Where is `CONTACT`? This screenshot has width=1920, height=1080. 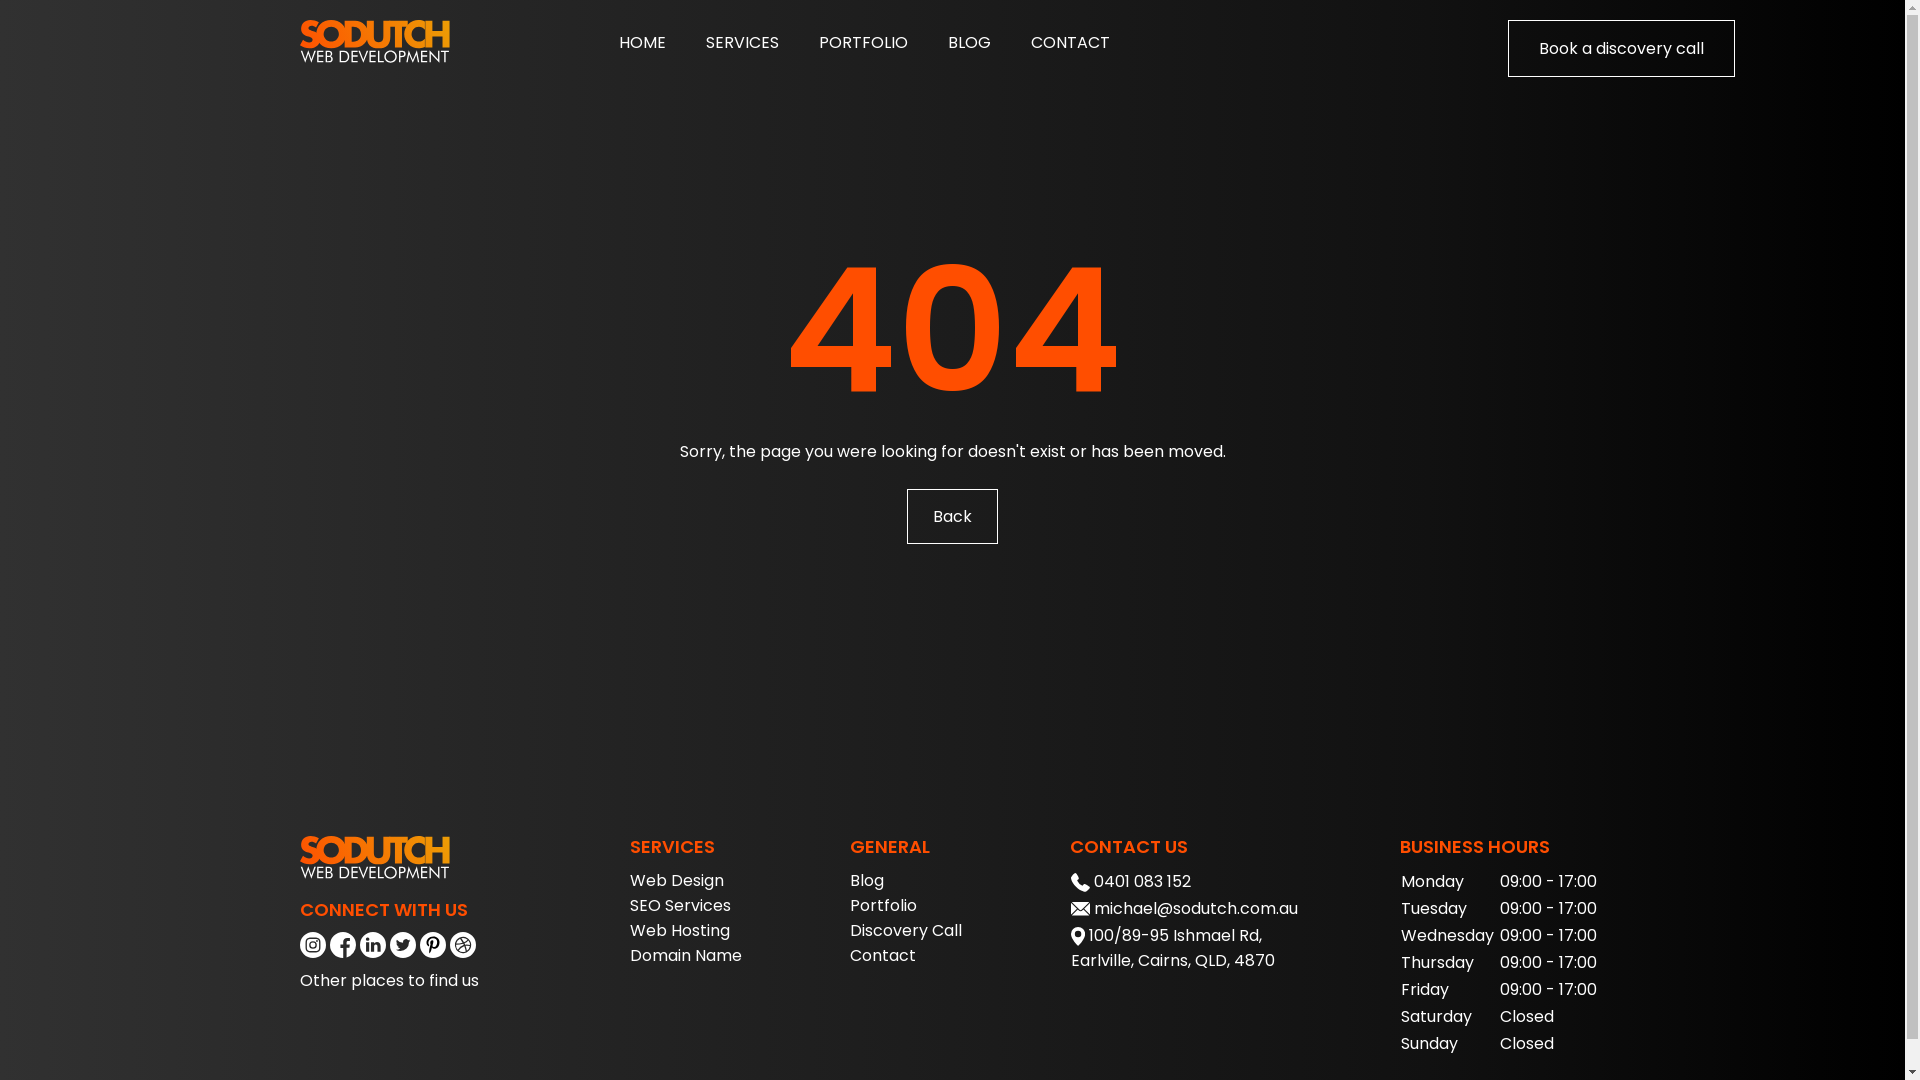
CONTACT is located at coordinates (1070, 42).